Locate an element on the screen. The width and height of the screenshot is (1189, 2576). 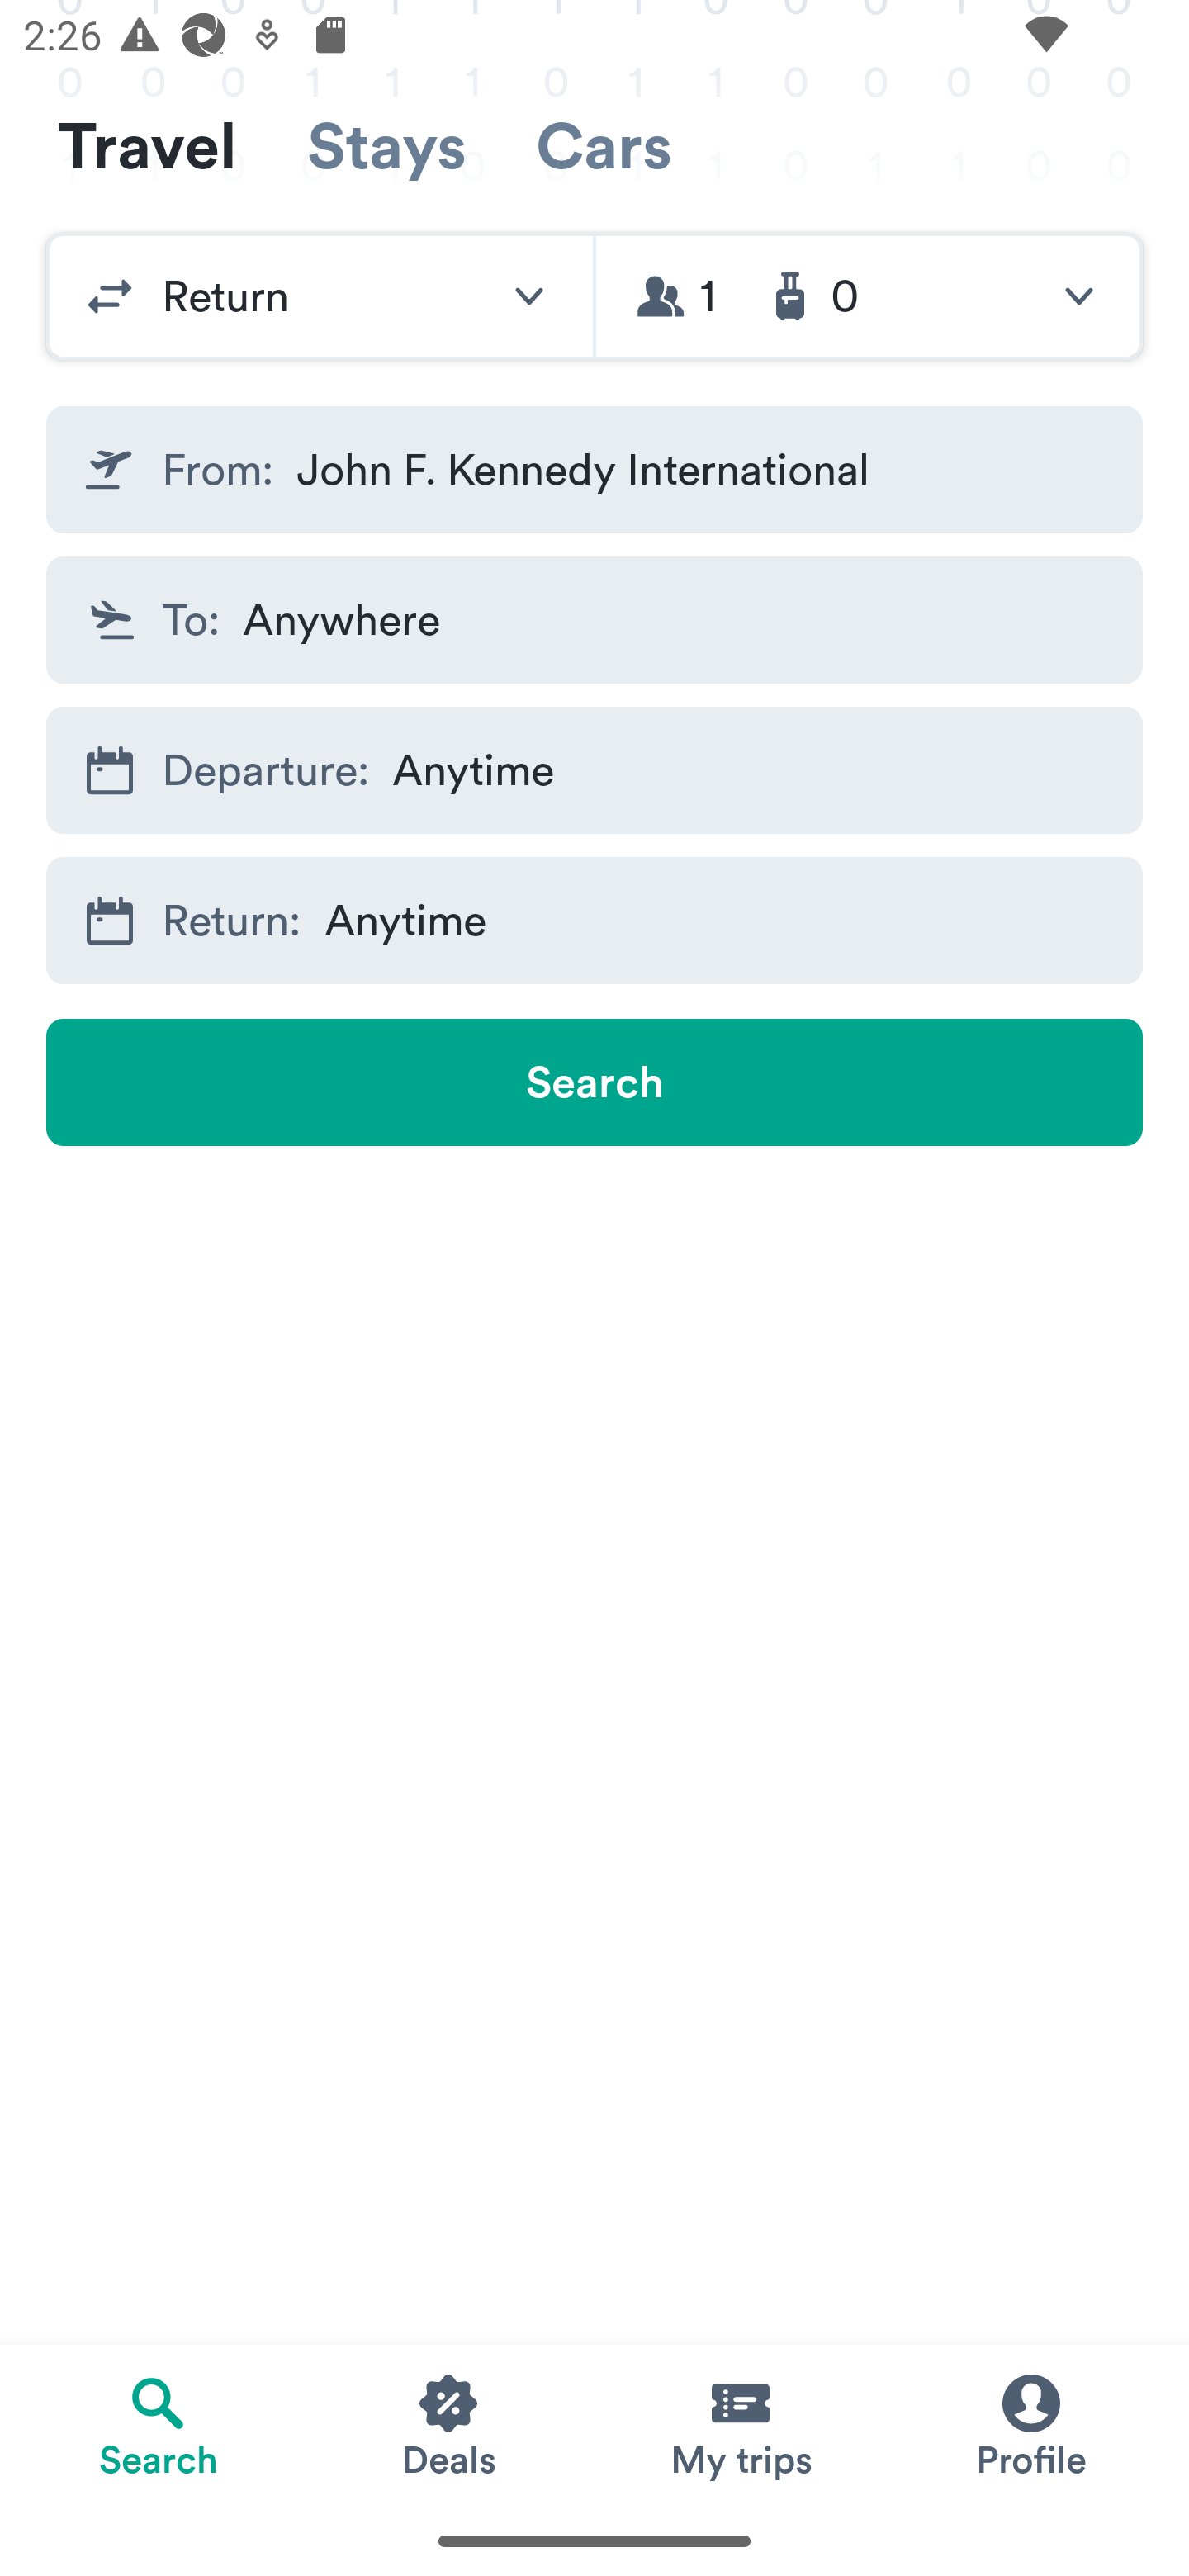
My trips is located at coordinates (740, 2425).